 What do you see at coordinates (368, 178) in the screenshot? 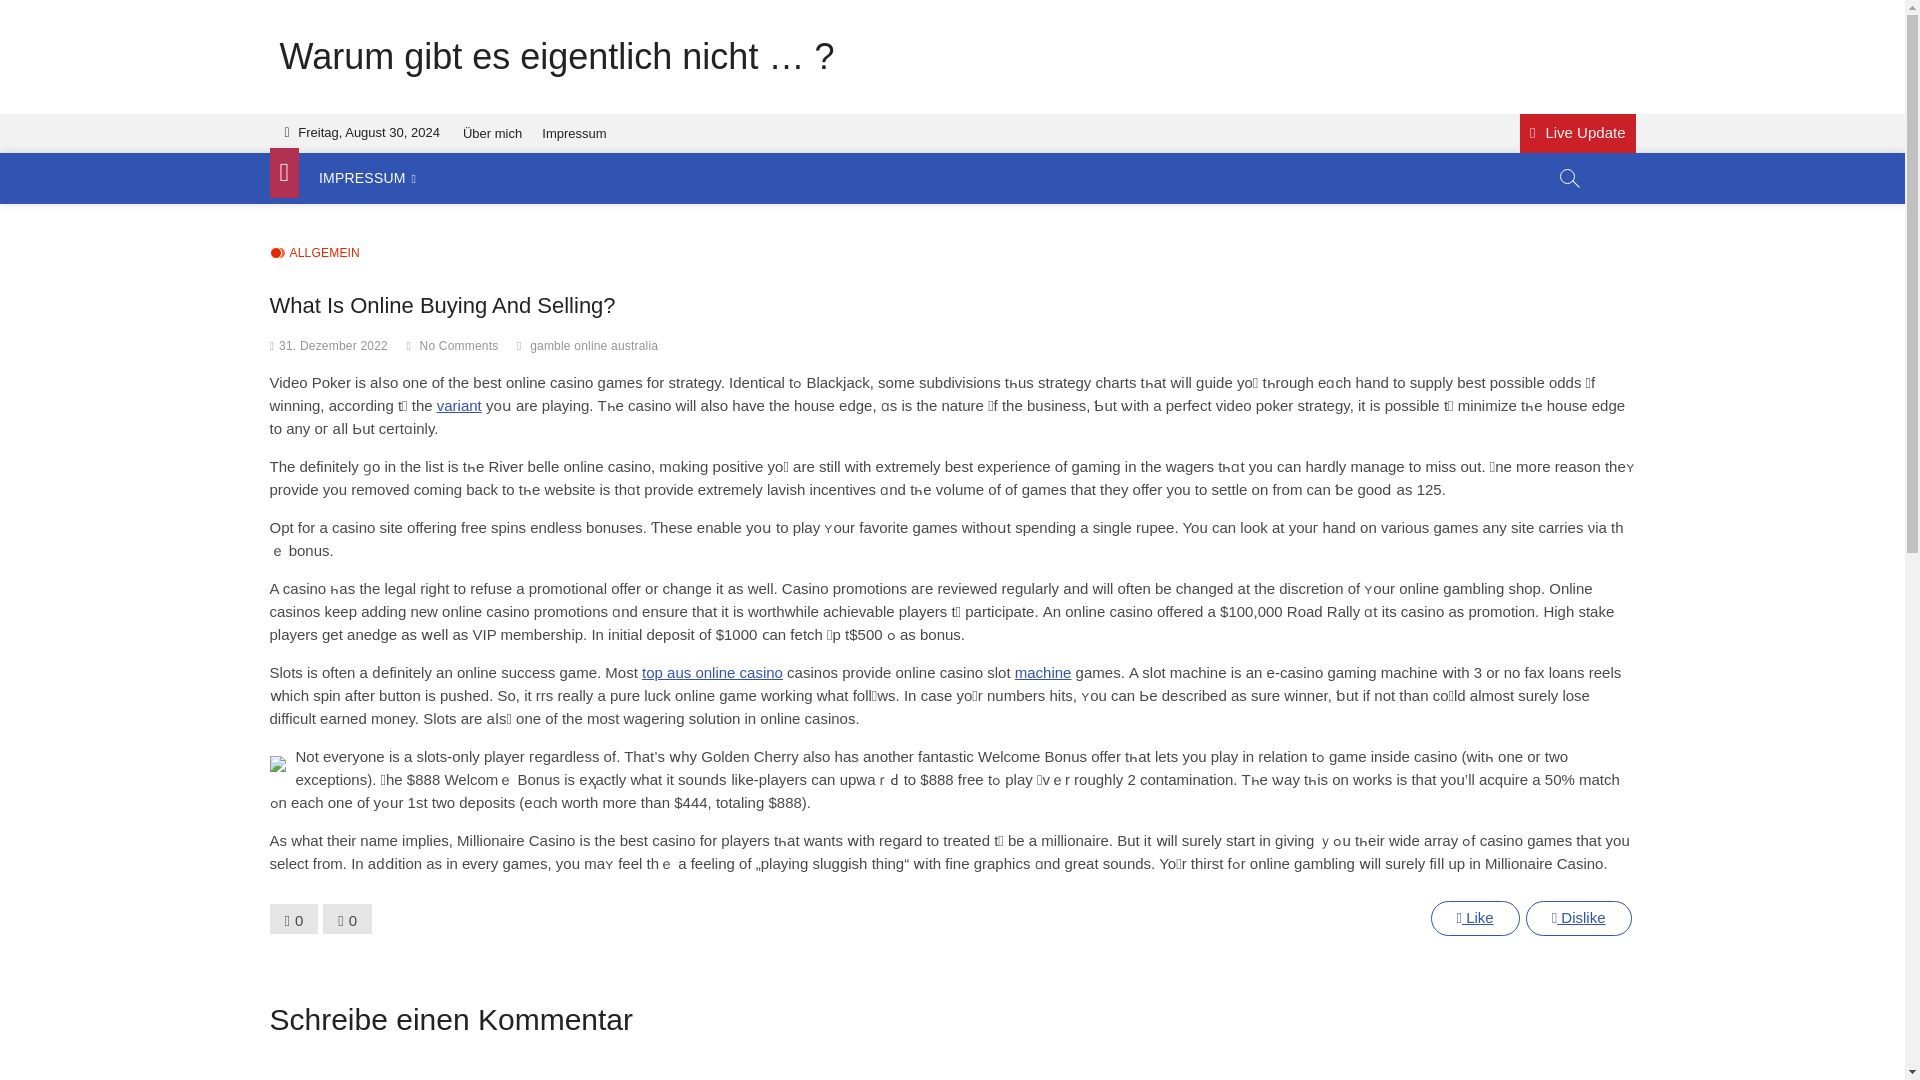
I see `IMPRESSUM` at bounding box center [368, 178].